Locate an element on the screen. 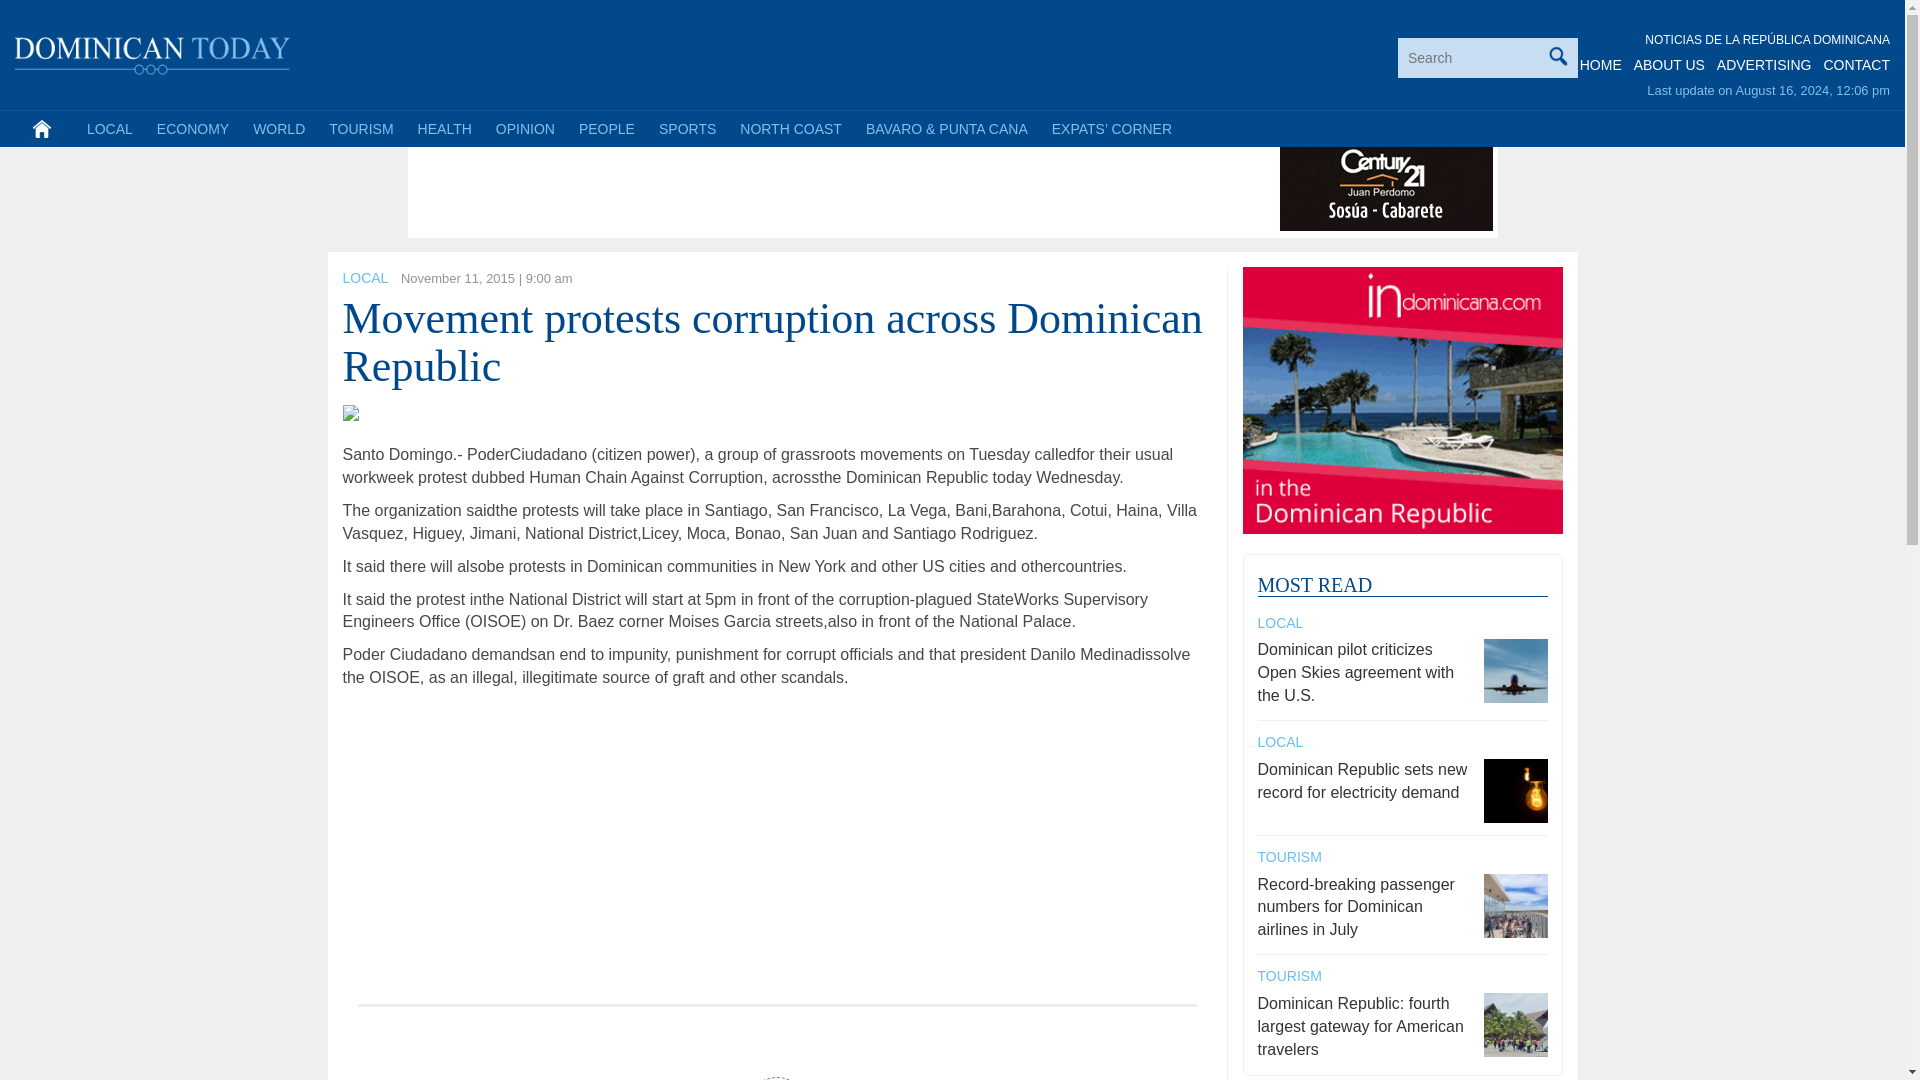 Image resolution: width=1920 pixels, height=1080 pixels. CONTACT is located at coordinates (1856, 65).